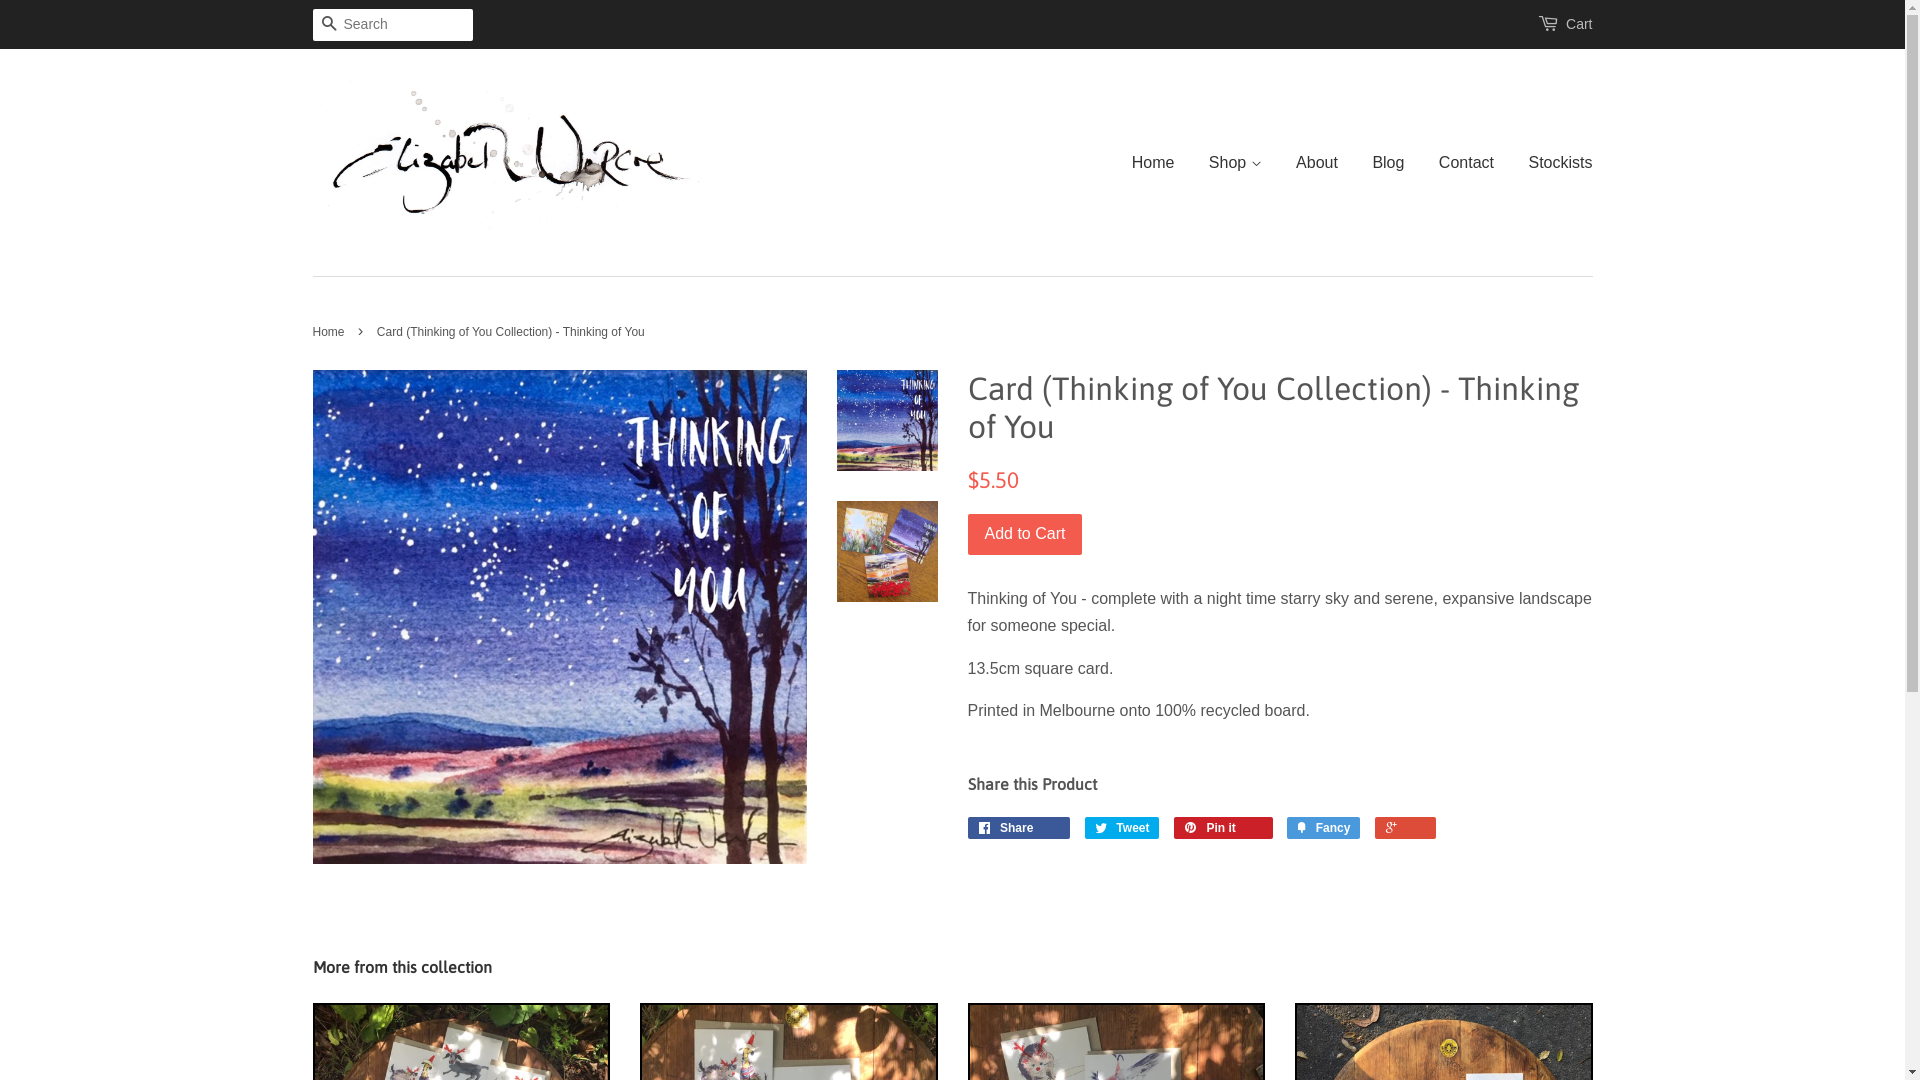  I want to click on Shop, so click(1236, 162).